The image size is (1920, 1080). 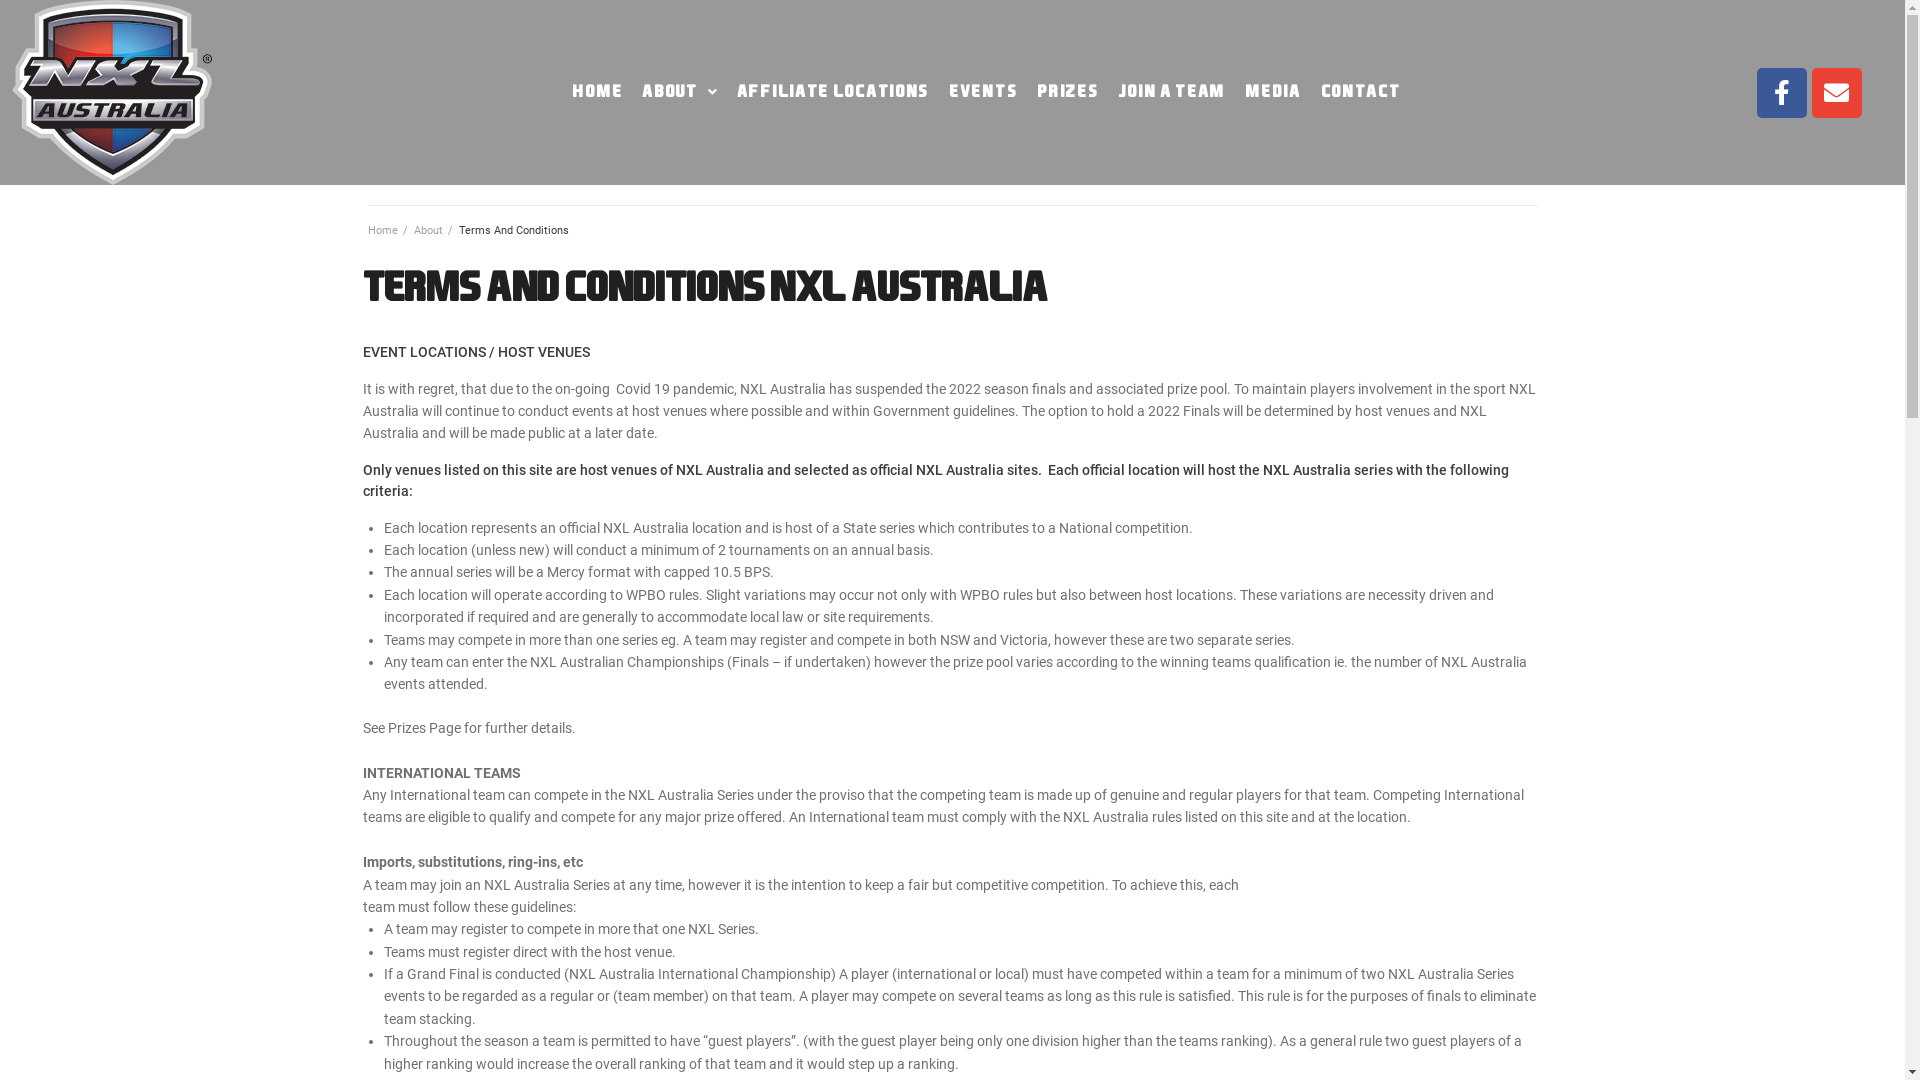 What do you see at coordinates (983, 92) in the screenshot?
I see `Events` at bounding box center [983, 92].